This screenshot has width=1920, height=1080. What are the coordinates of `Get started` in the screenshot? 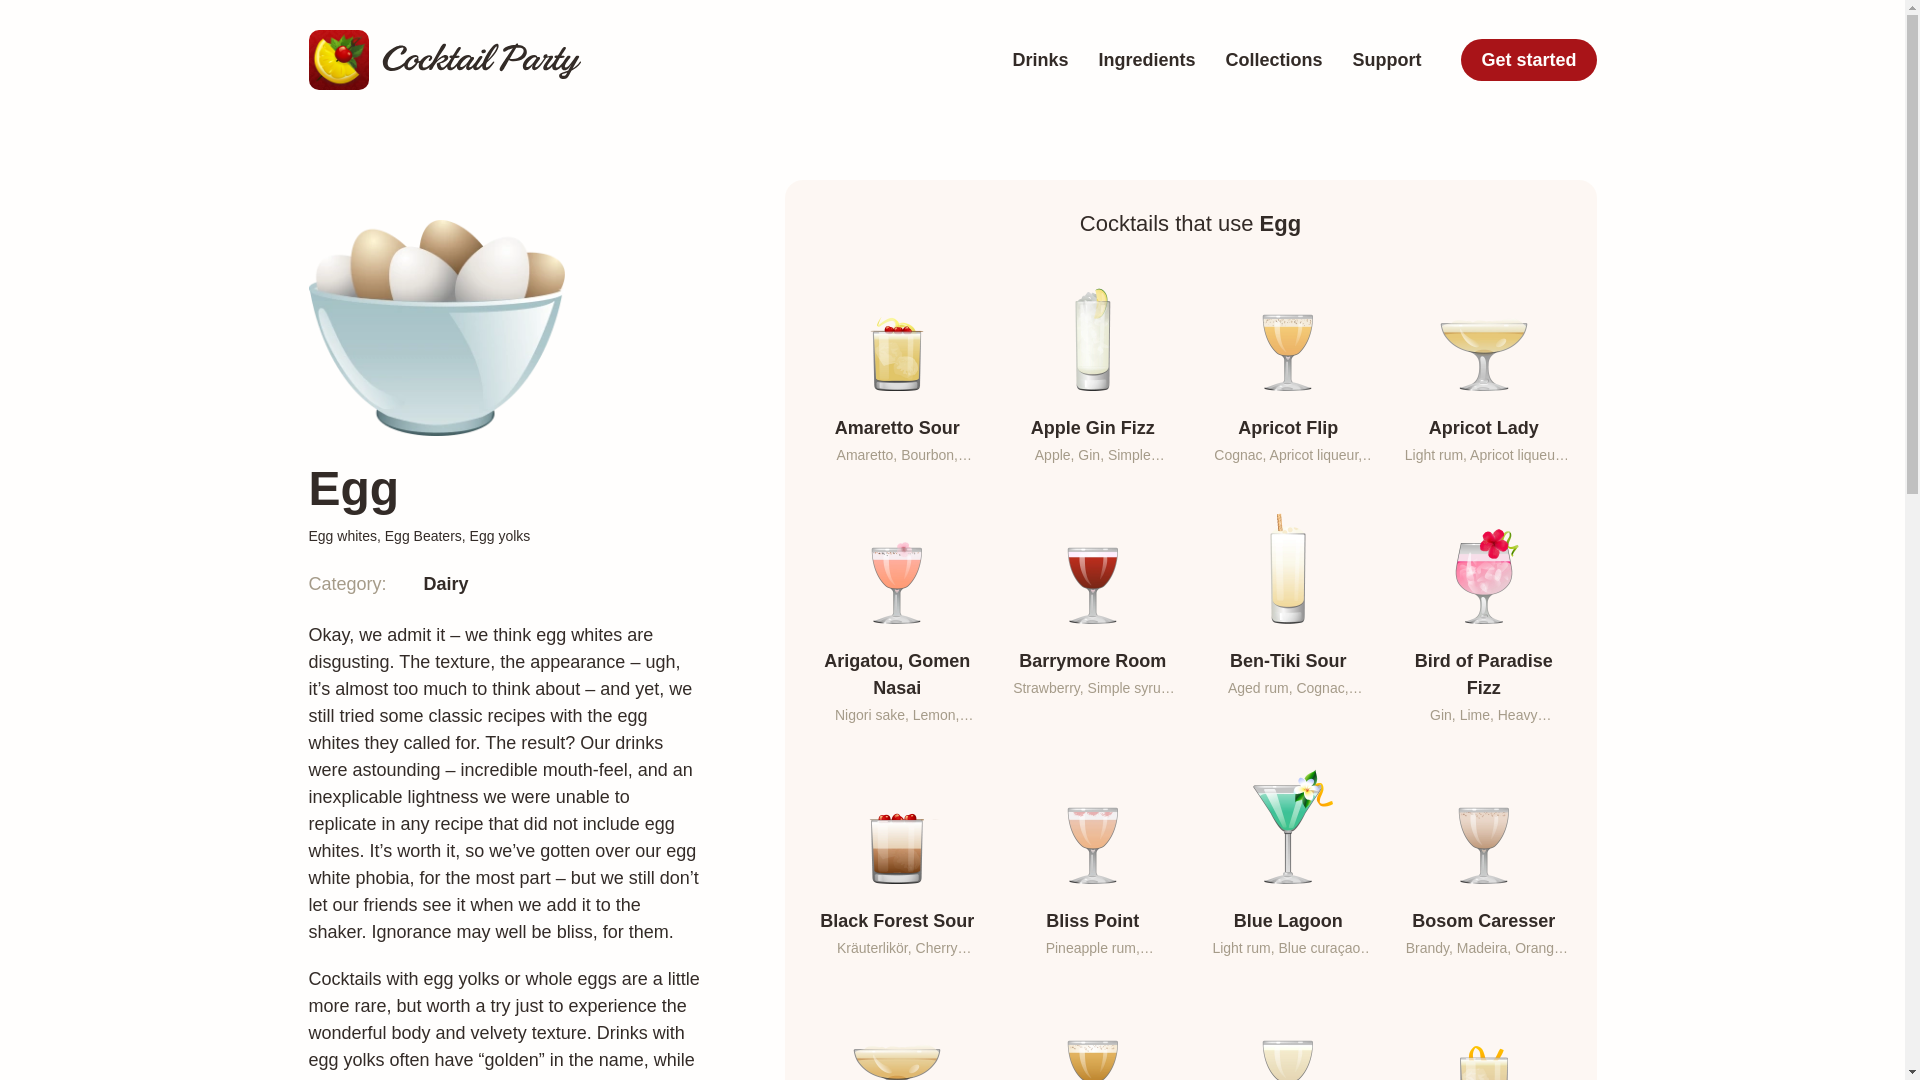 It's located at (1528, 60).